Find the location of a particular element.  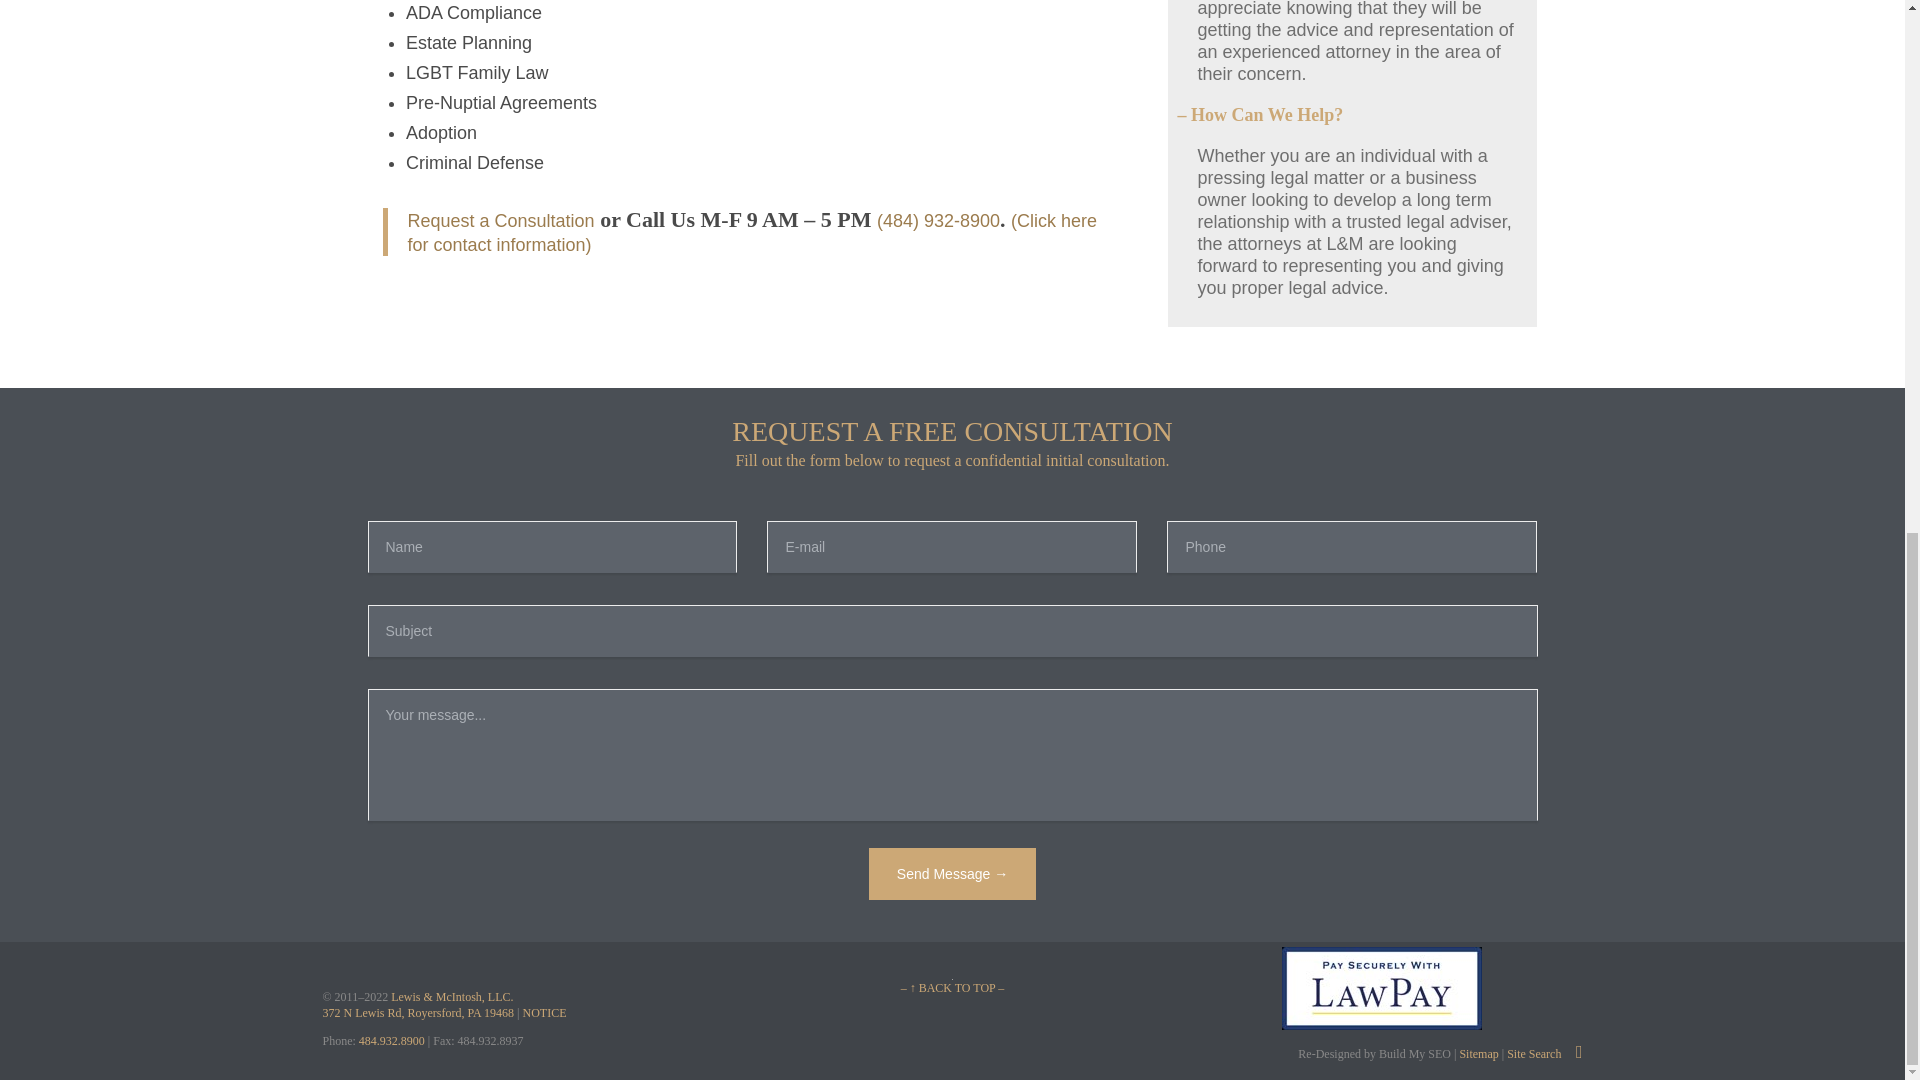

NOTICE is located at coordinates (544, 1012).